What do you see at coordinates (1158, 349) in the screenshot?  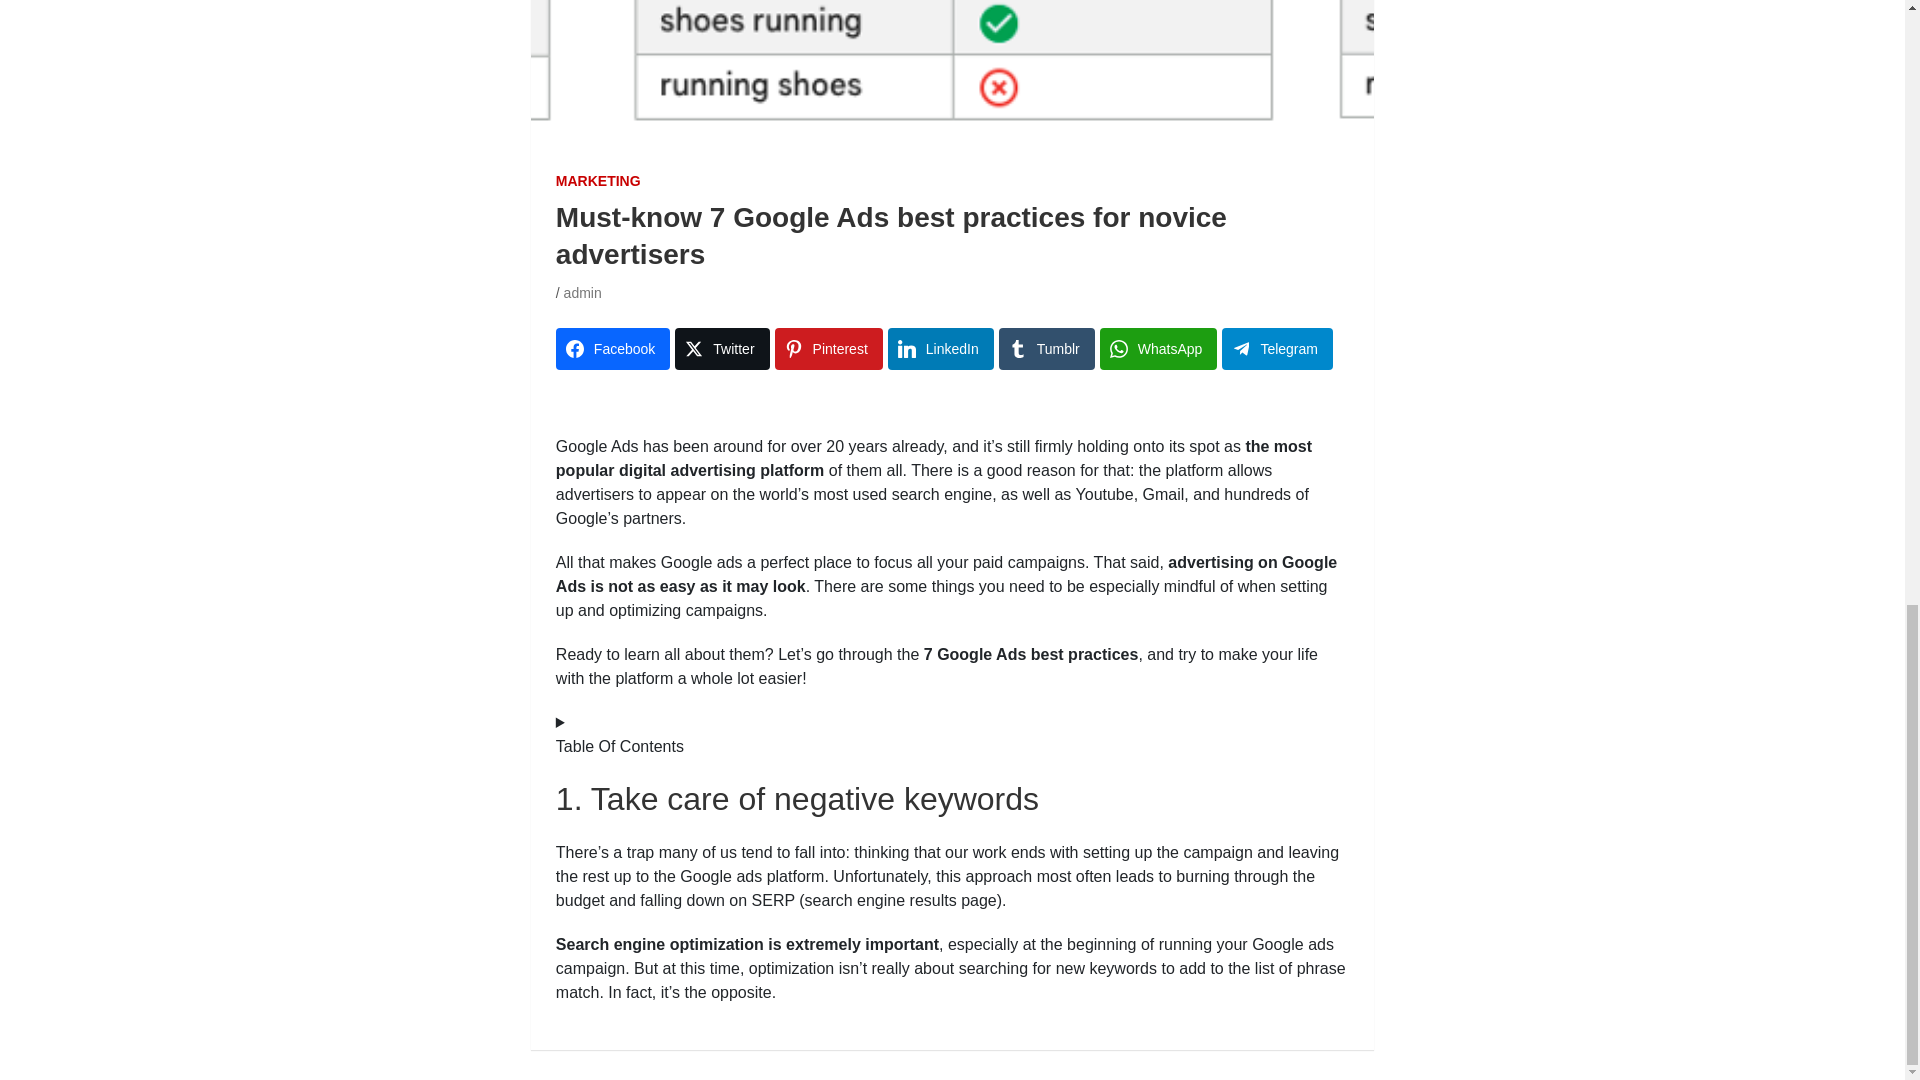 I see `WhatsApp` at bounding box center [1158, 349].